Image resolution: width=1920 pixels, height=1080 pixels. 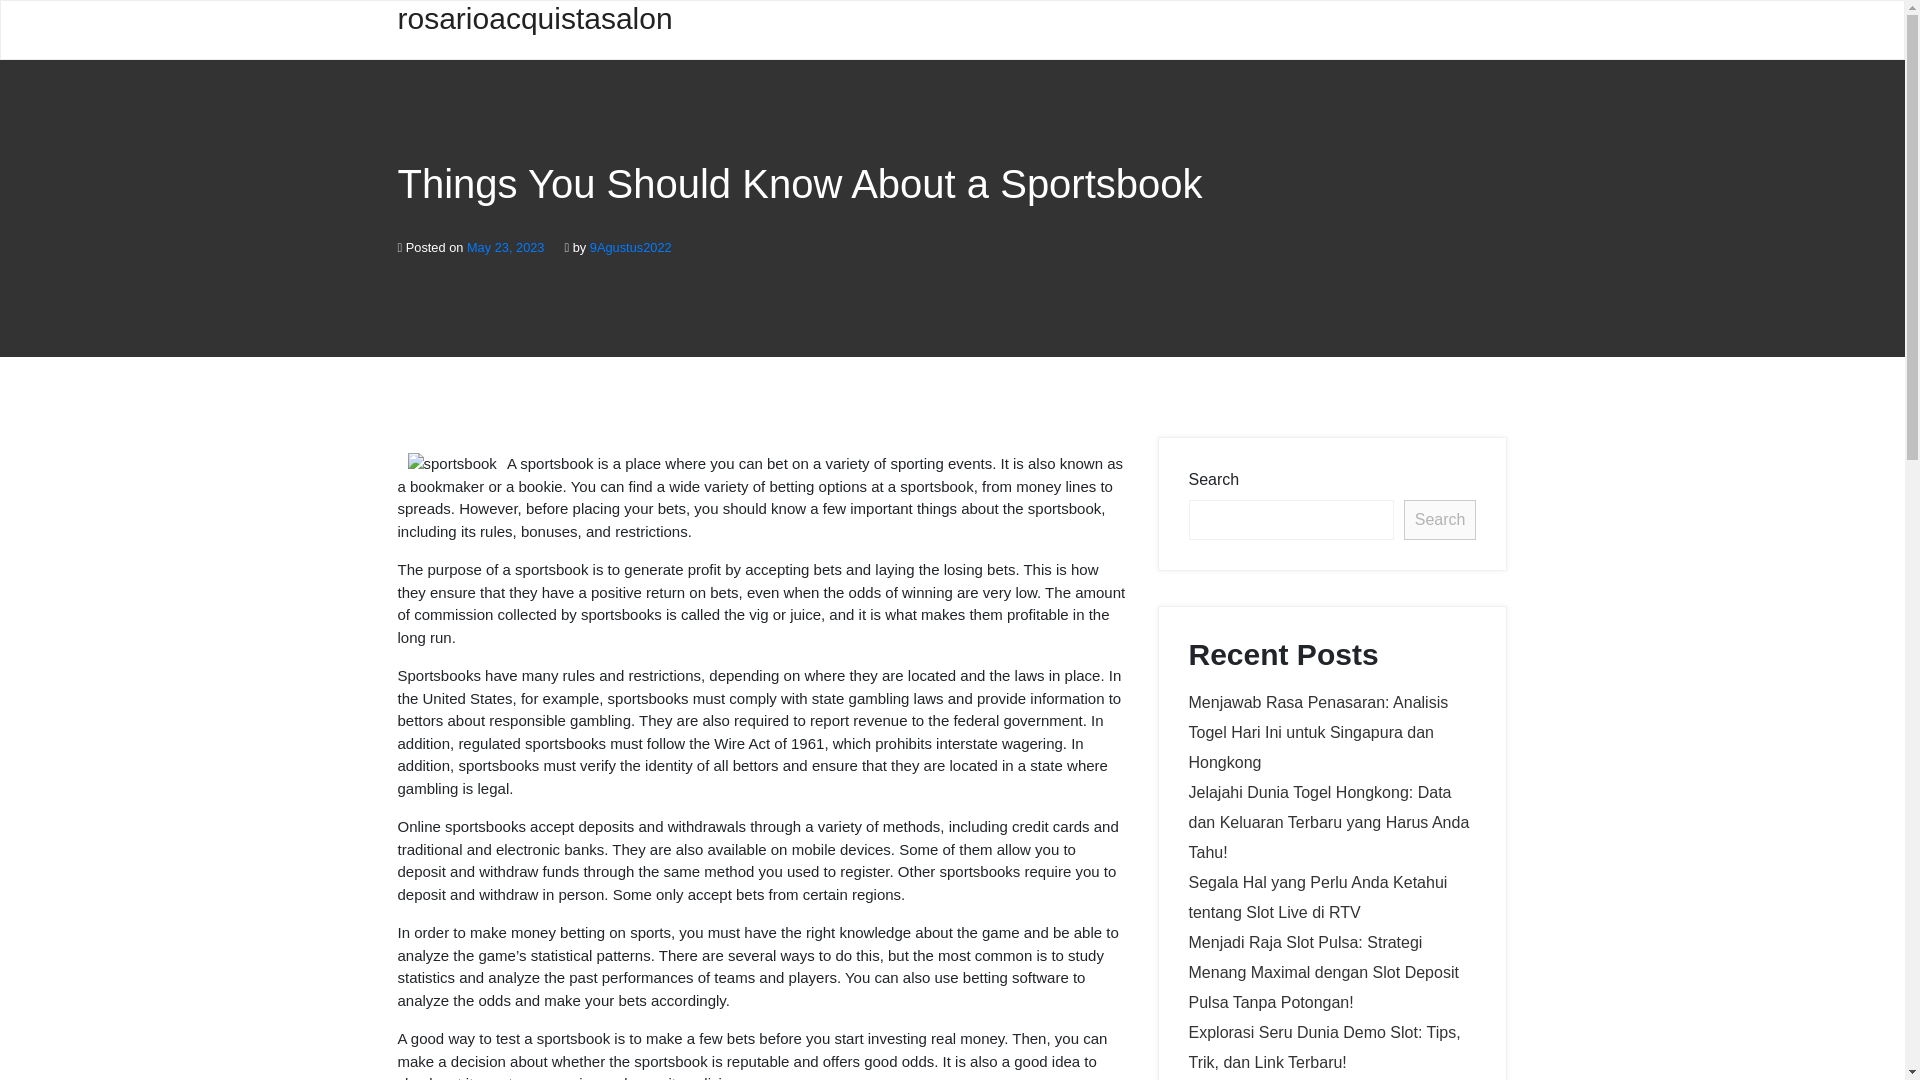 I want to click on May 23, 2023, so click(x=506, y=246).